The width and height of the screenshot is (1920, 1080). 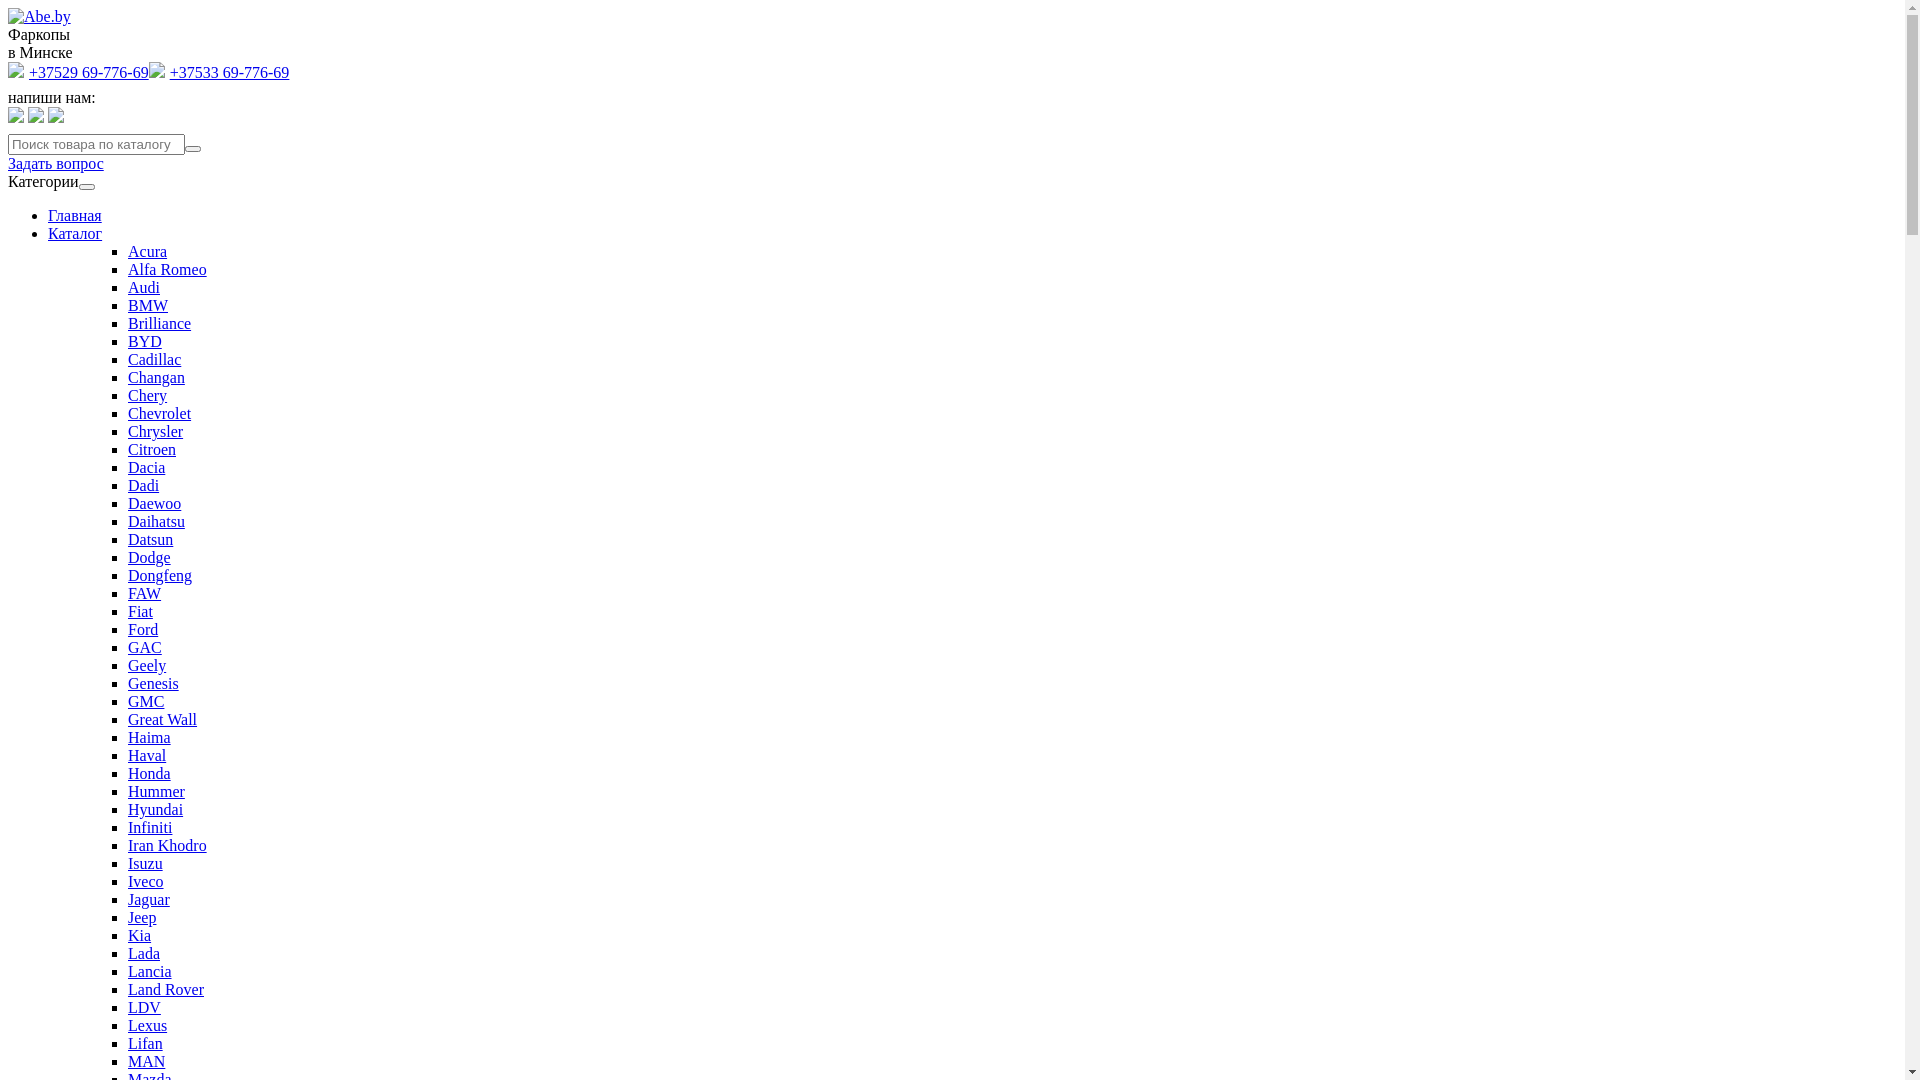 What do you see at coordinates (145, 648) in the screenshot?
I see `GAC` at bounding box center [145, 648].